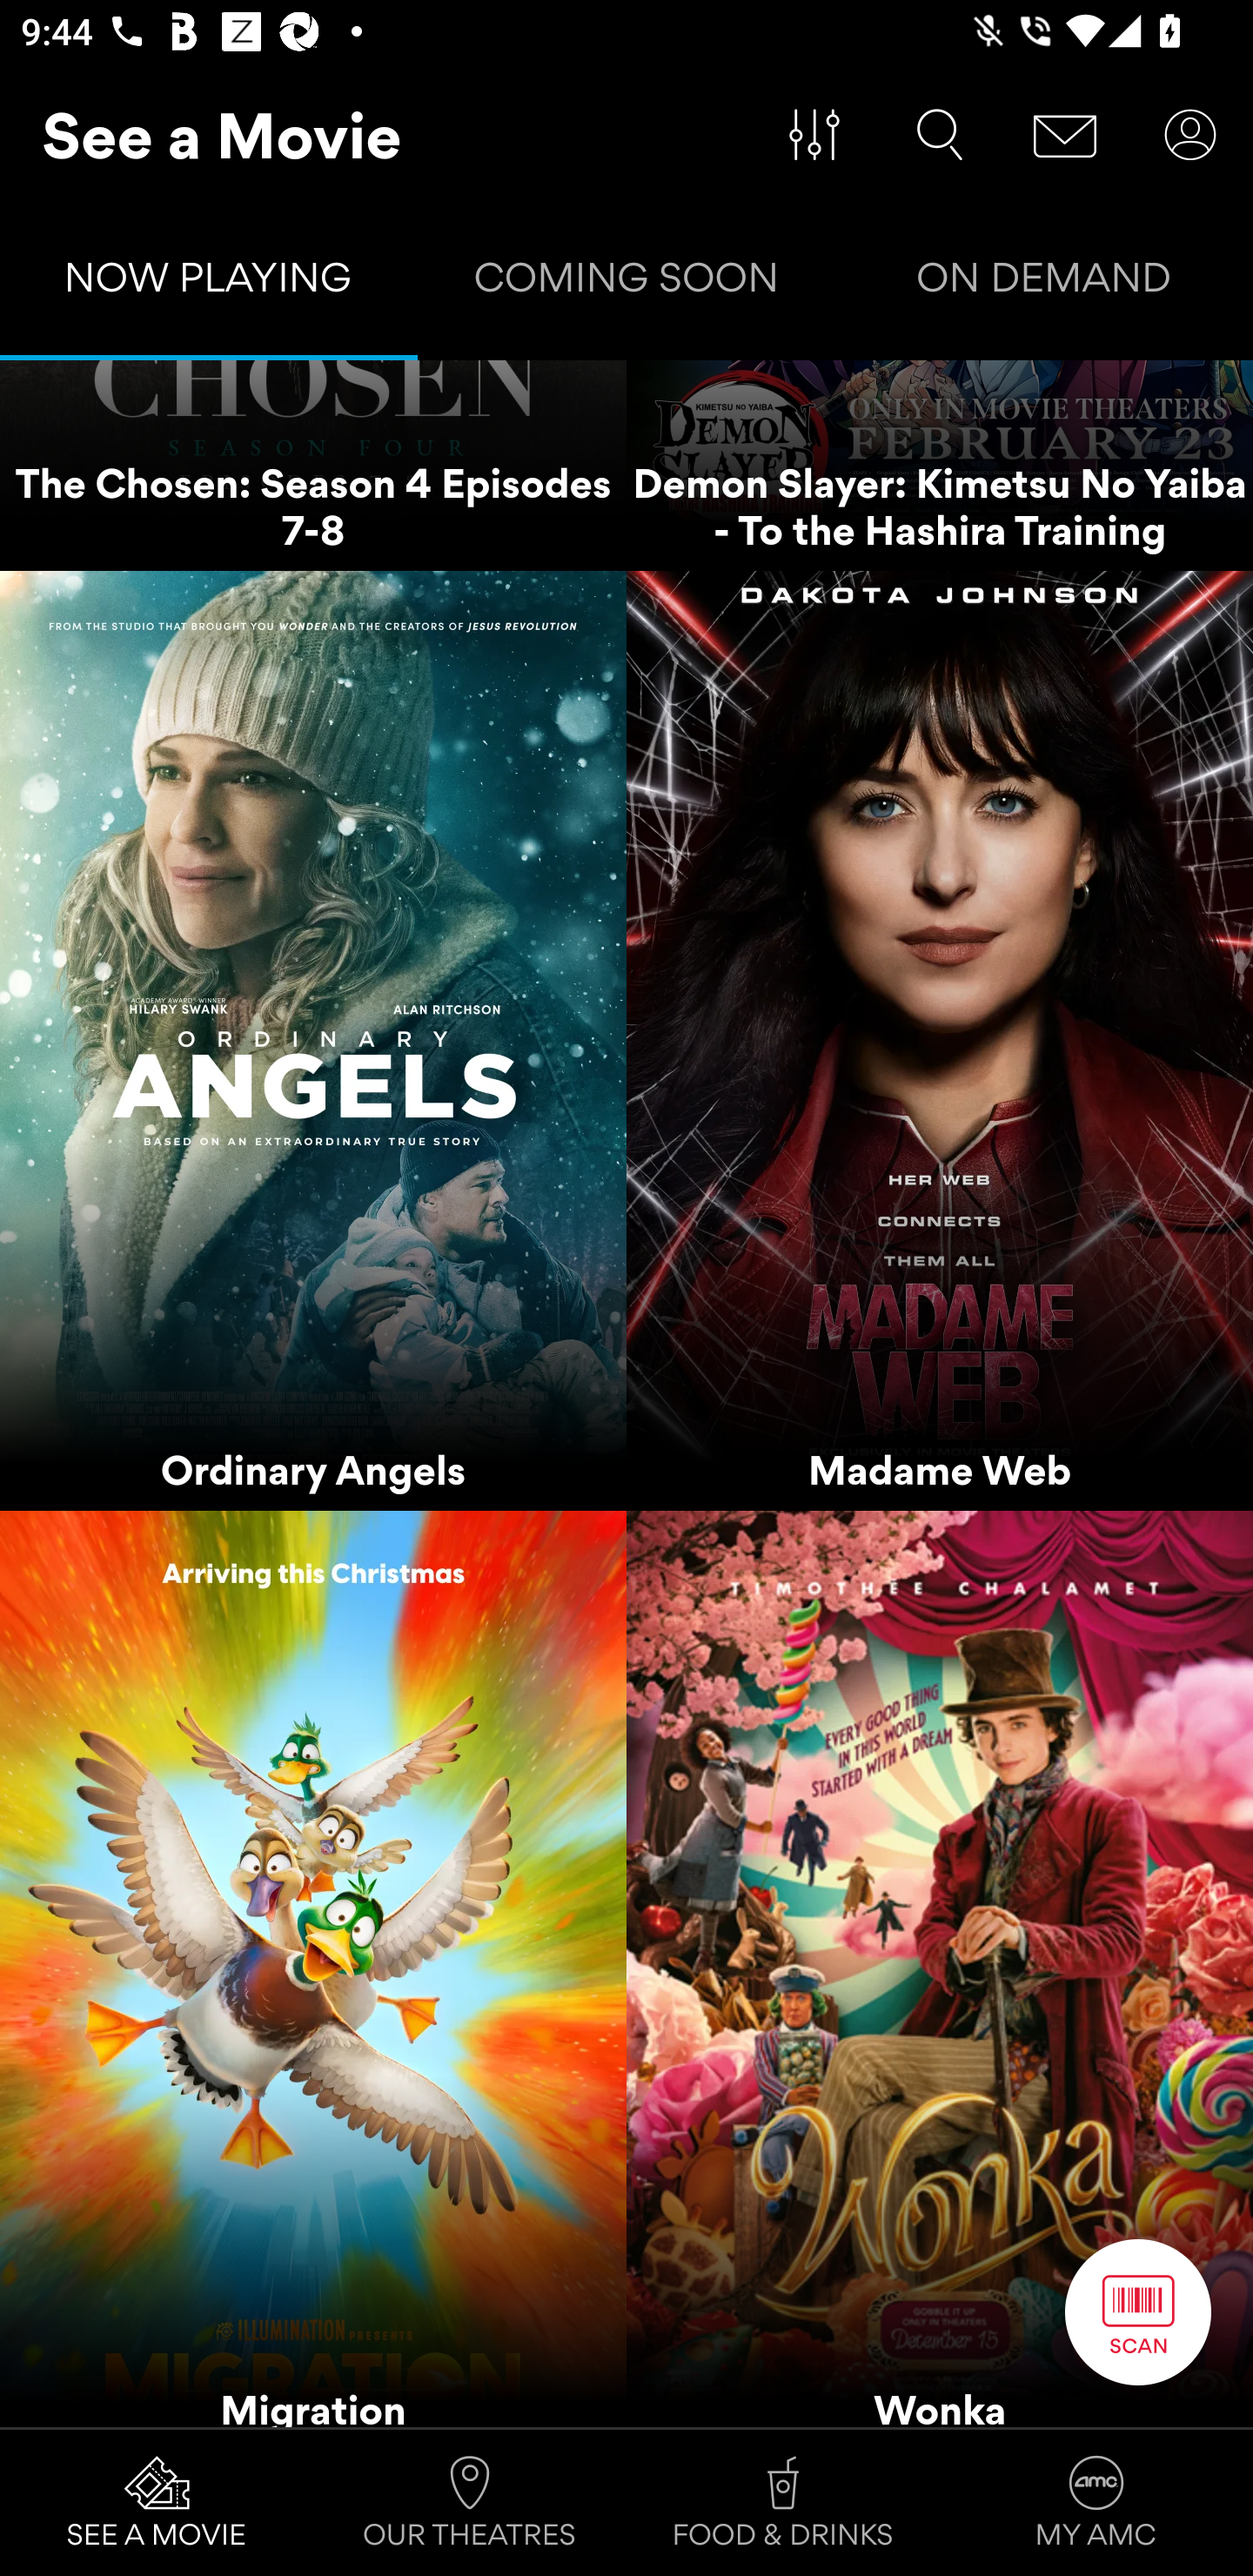  What do you see at coordinates (940, 135) in the screenshot?
I see `Search` at bounding box center [940, 135].